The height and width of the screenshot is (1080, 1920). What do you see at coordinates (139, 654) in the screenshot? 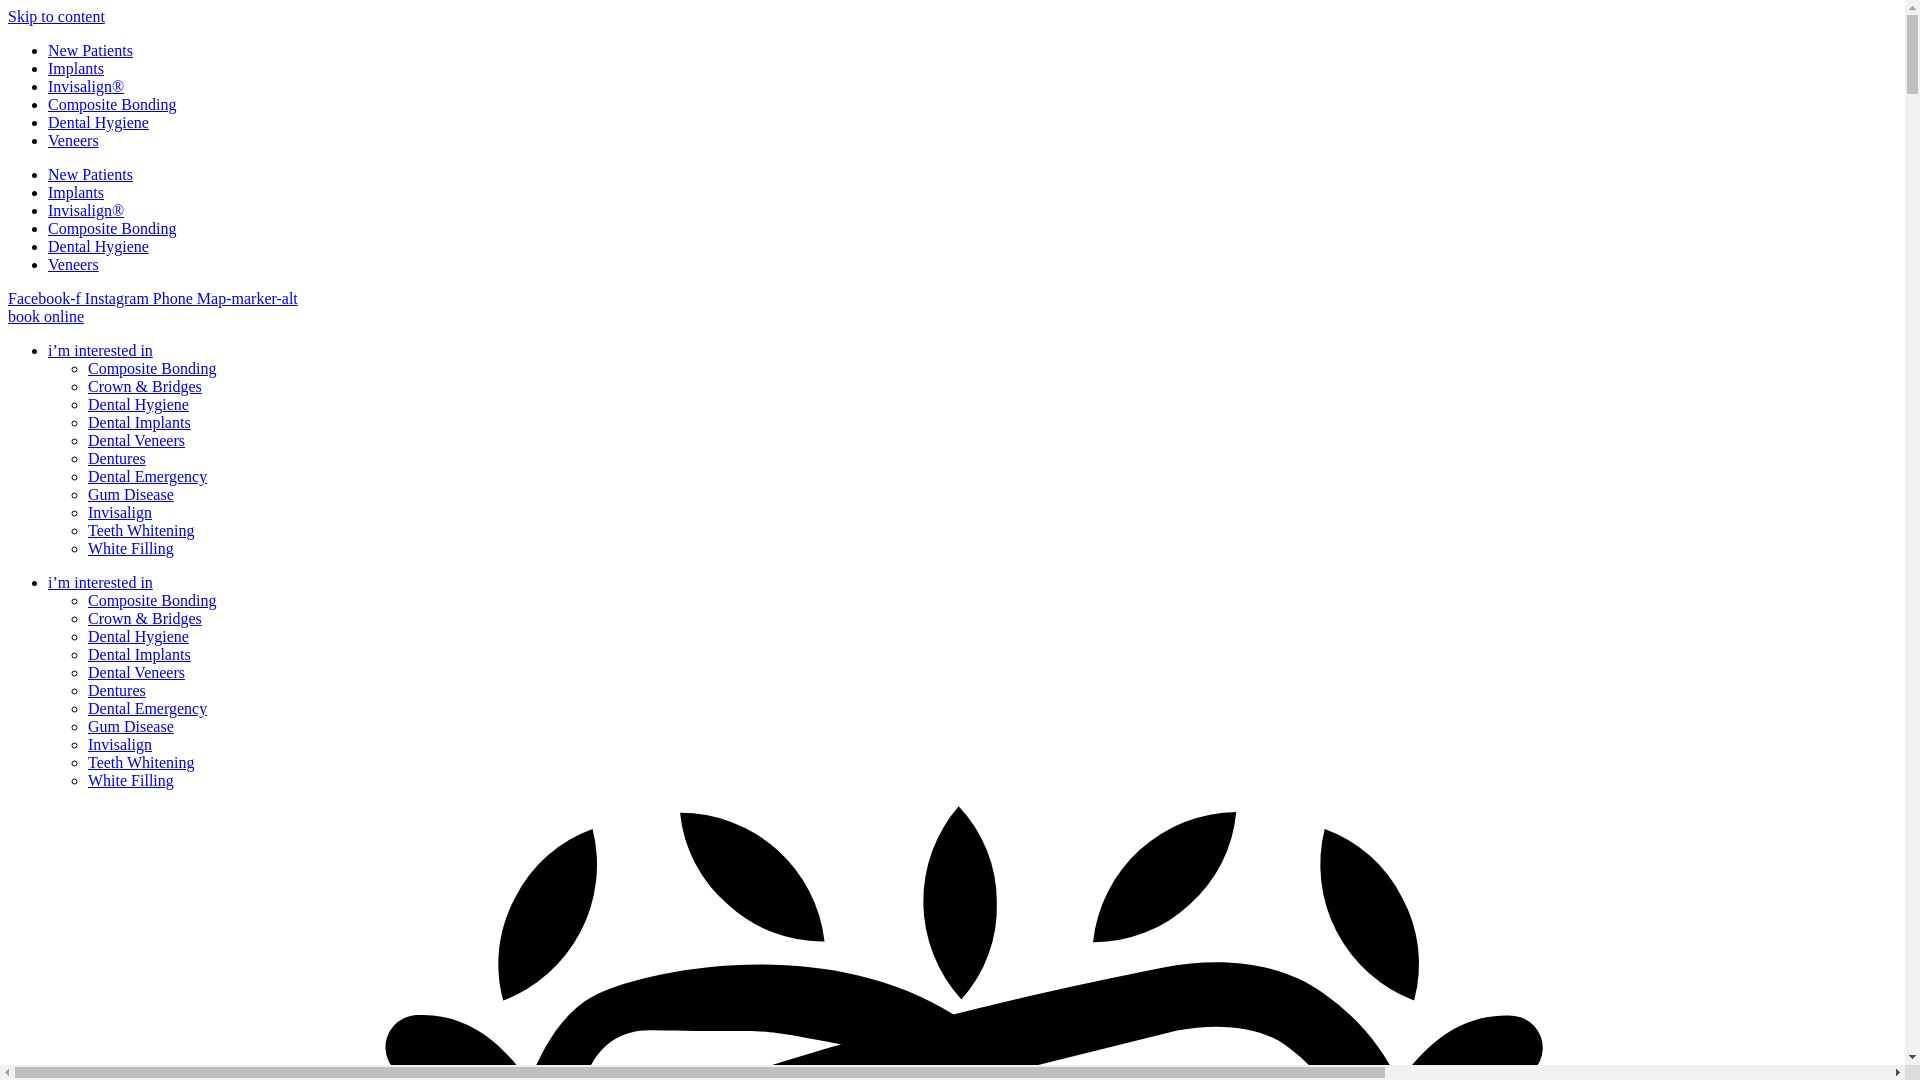
I see `Dental Implants` at bounding box center [139, 654].